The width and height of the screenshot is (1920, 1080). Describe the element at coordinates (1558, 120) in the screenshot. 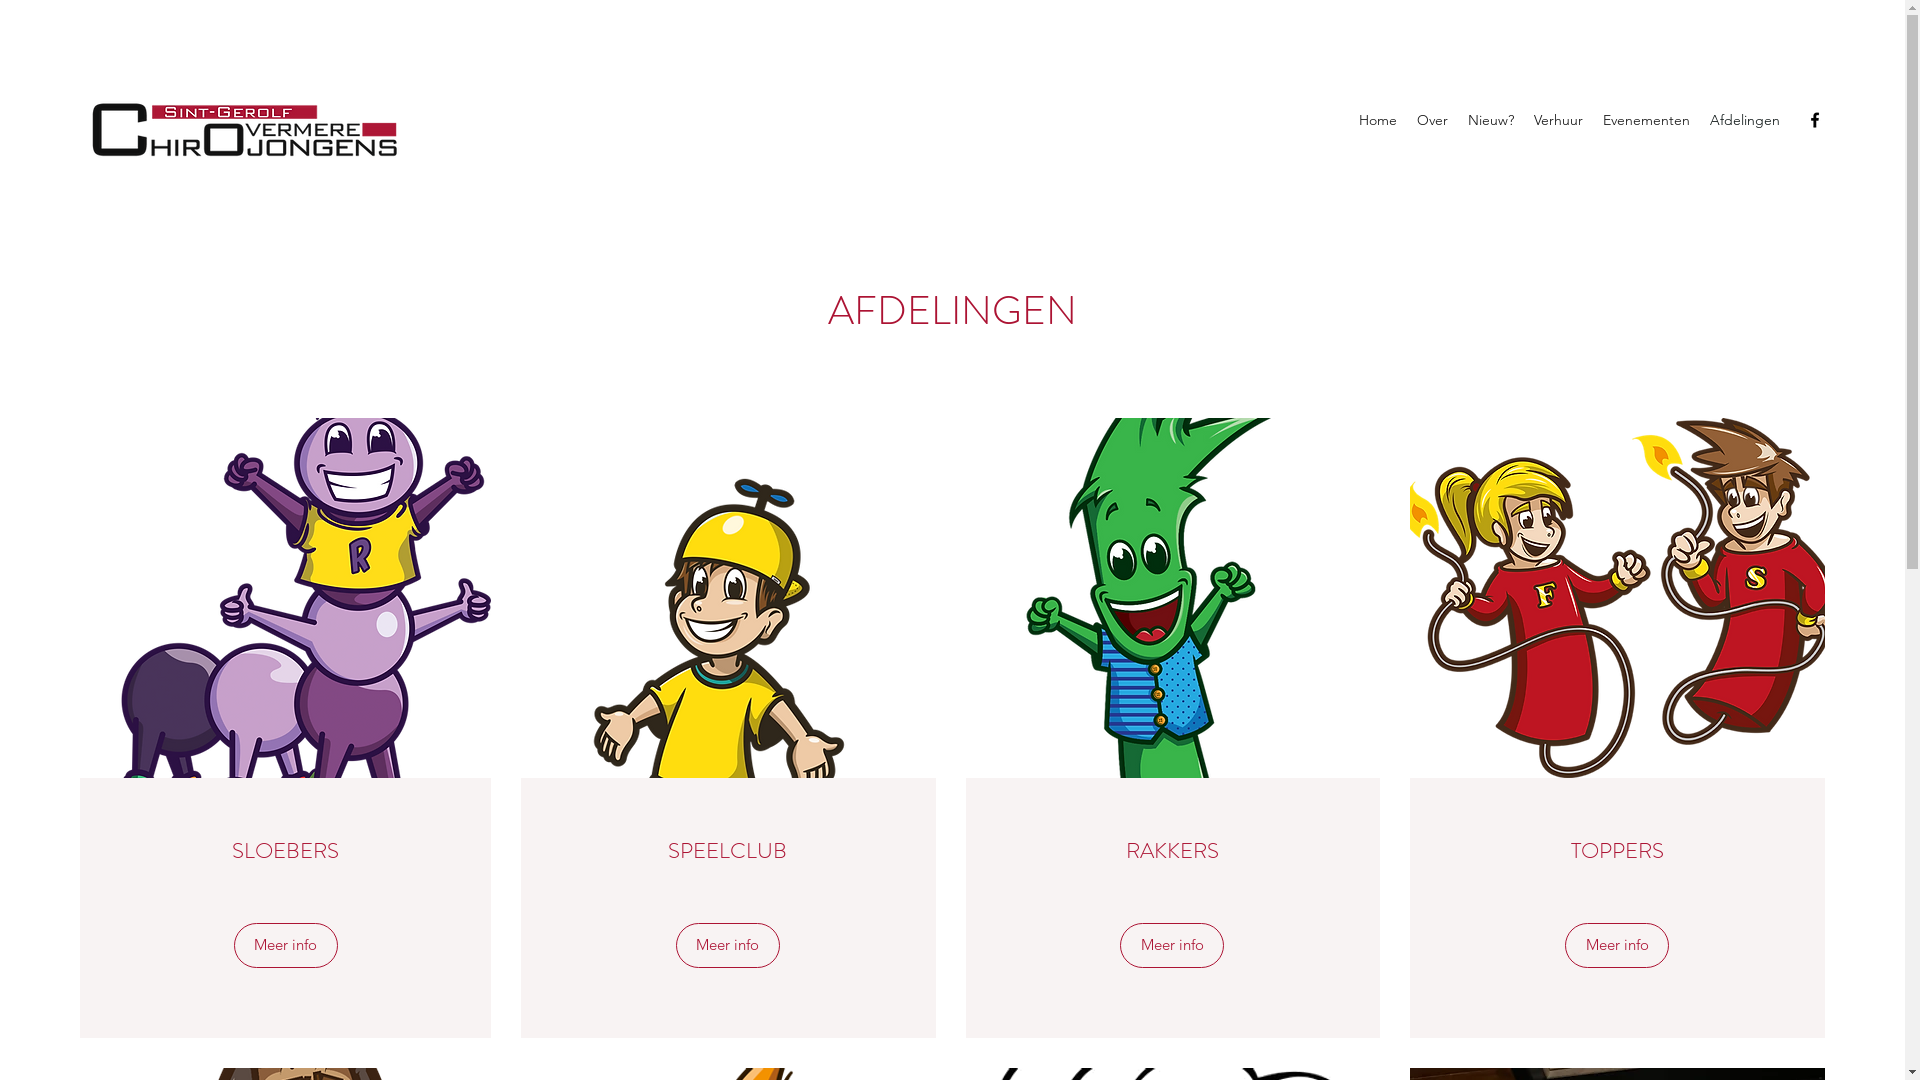

I see `Verhuur` at that location.